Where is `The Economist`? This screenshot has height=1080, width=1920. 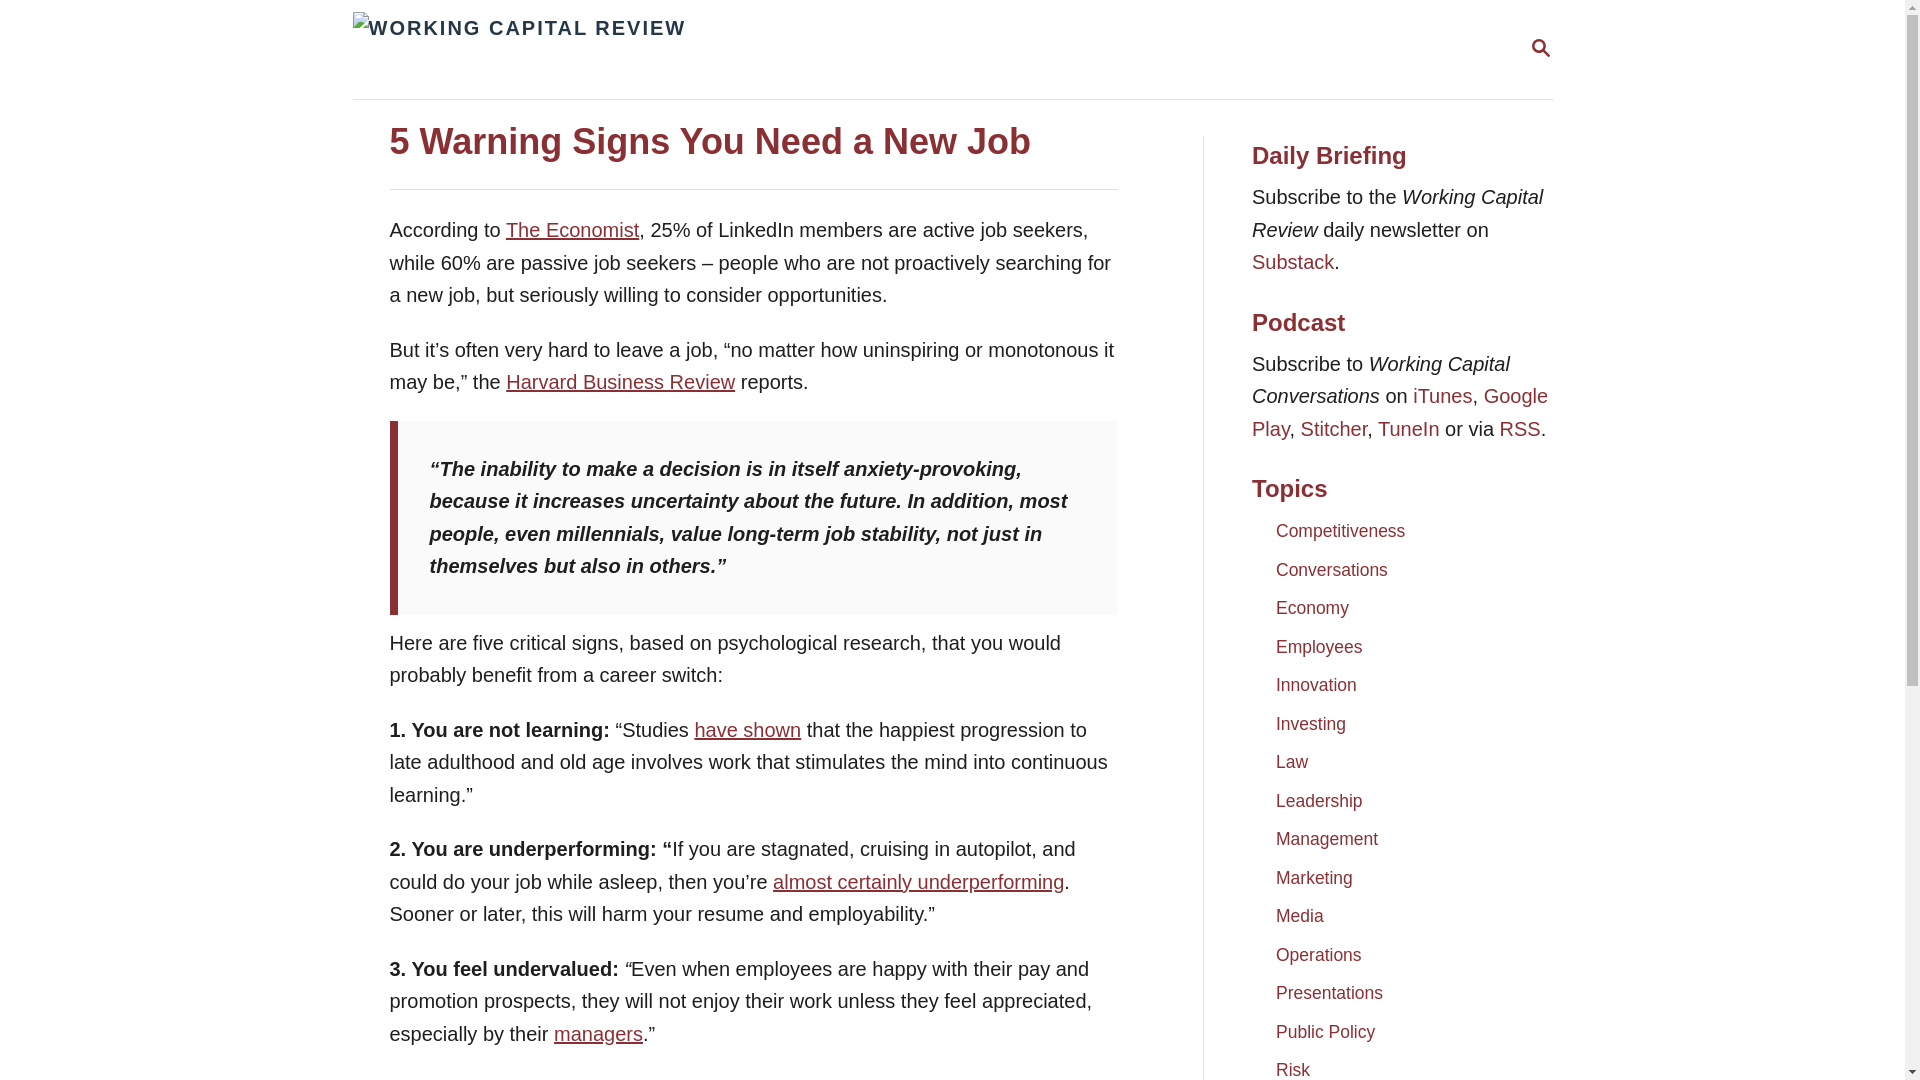 The Economist is located at coordinates (1540, 48).